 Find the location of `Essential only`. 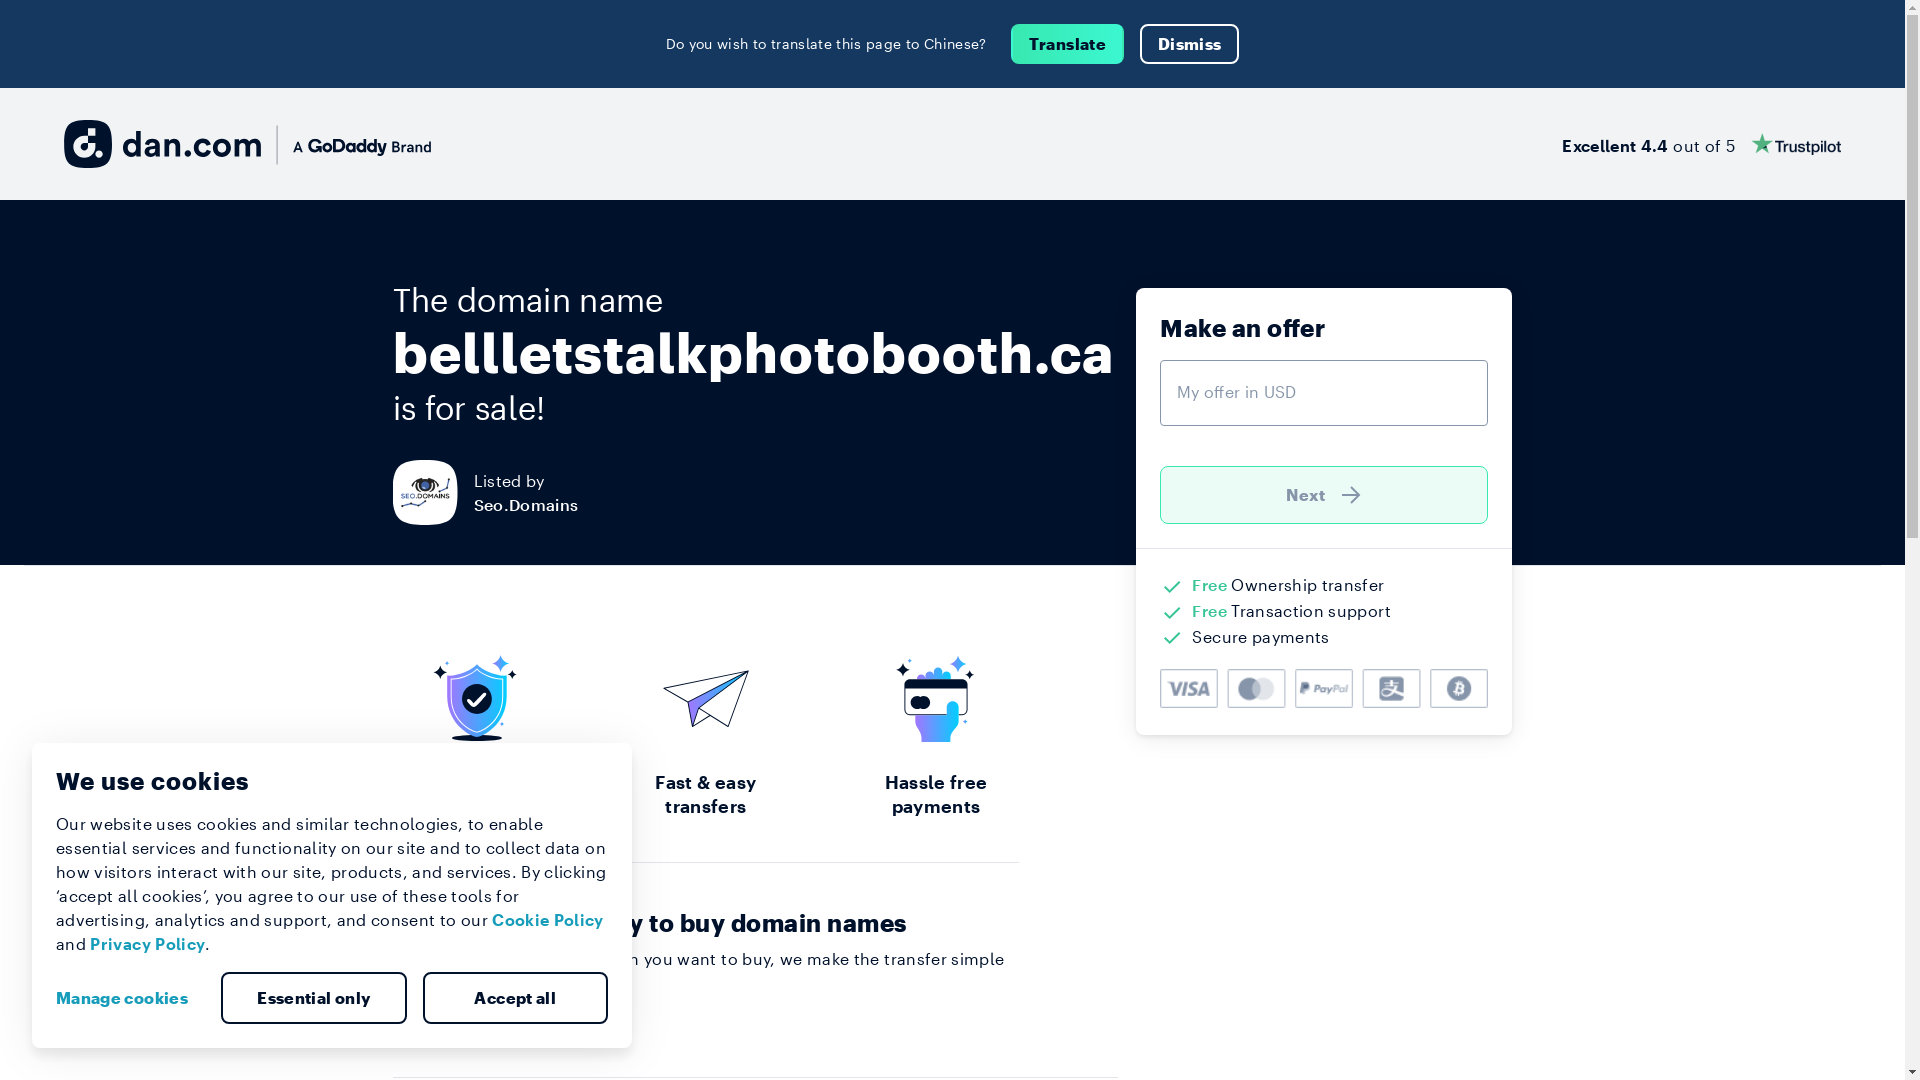

Essential only is located at coordinates (314, 998).